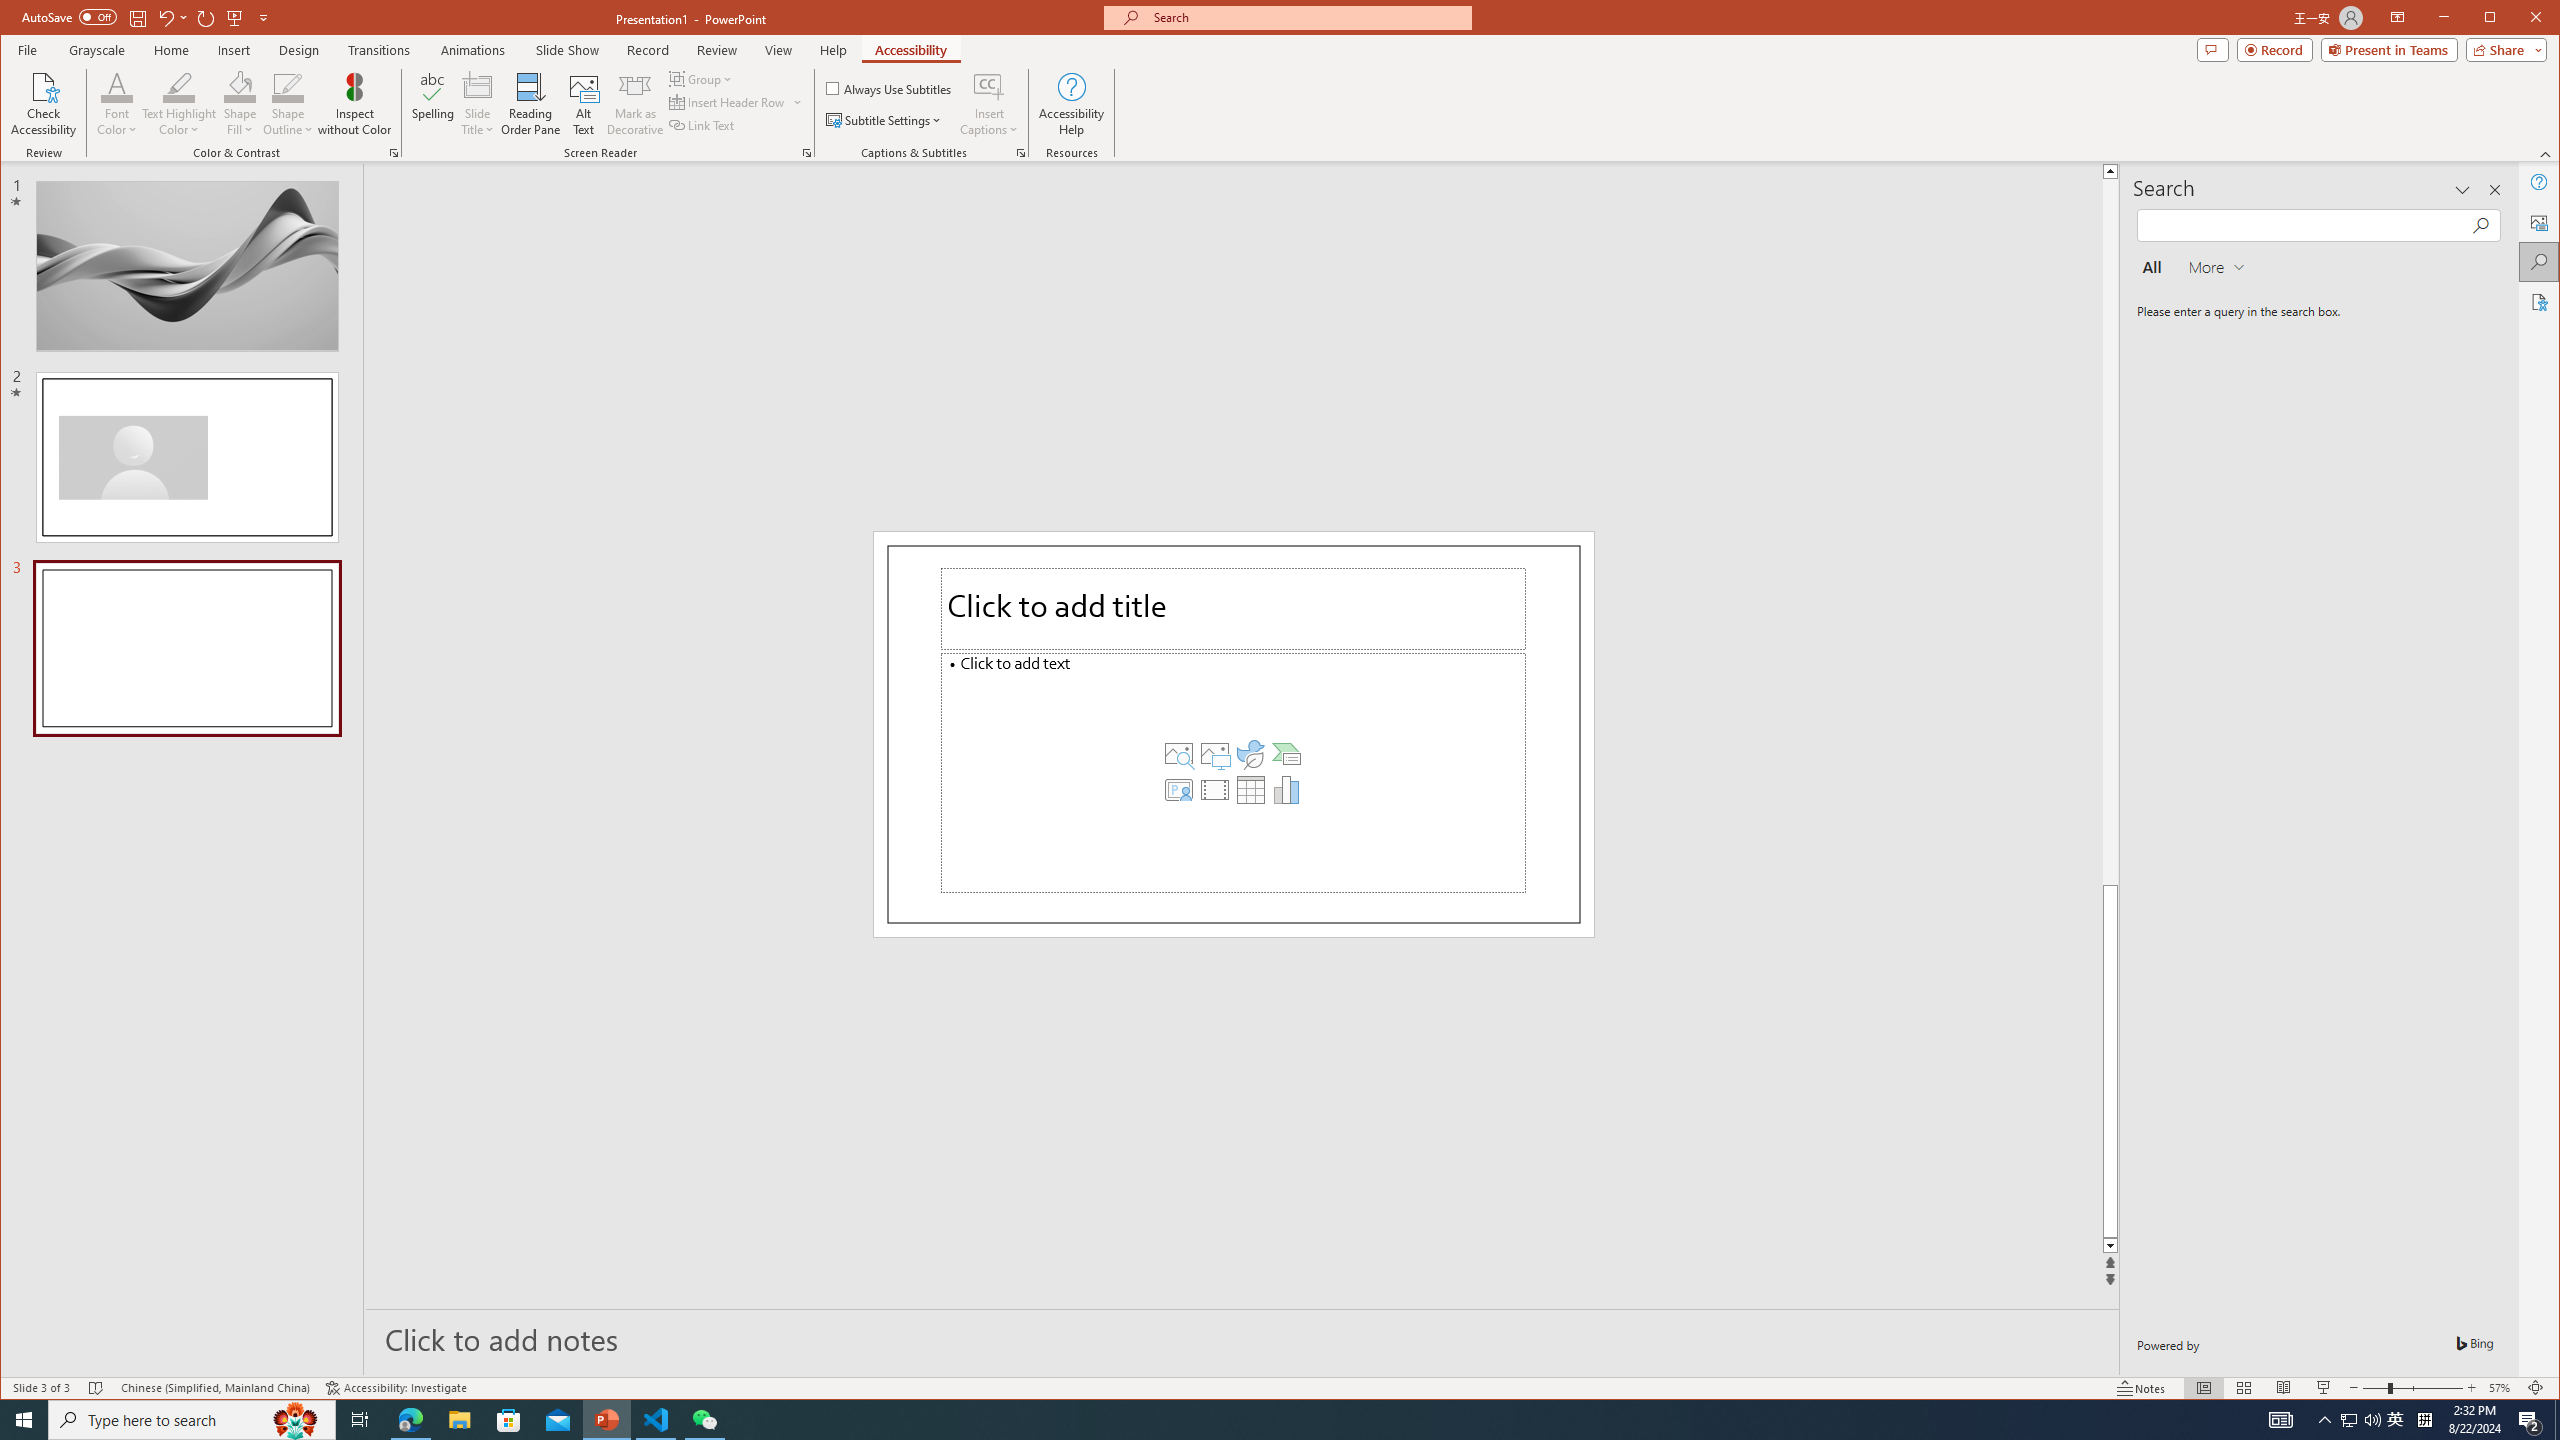  I want to click on Insert a SmartArt Graphic, so click(1286, 754).